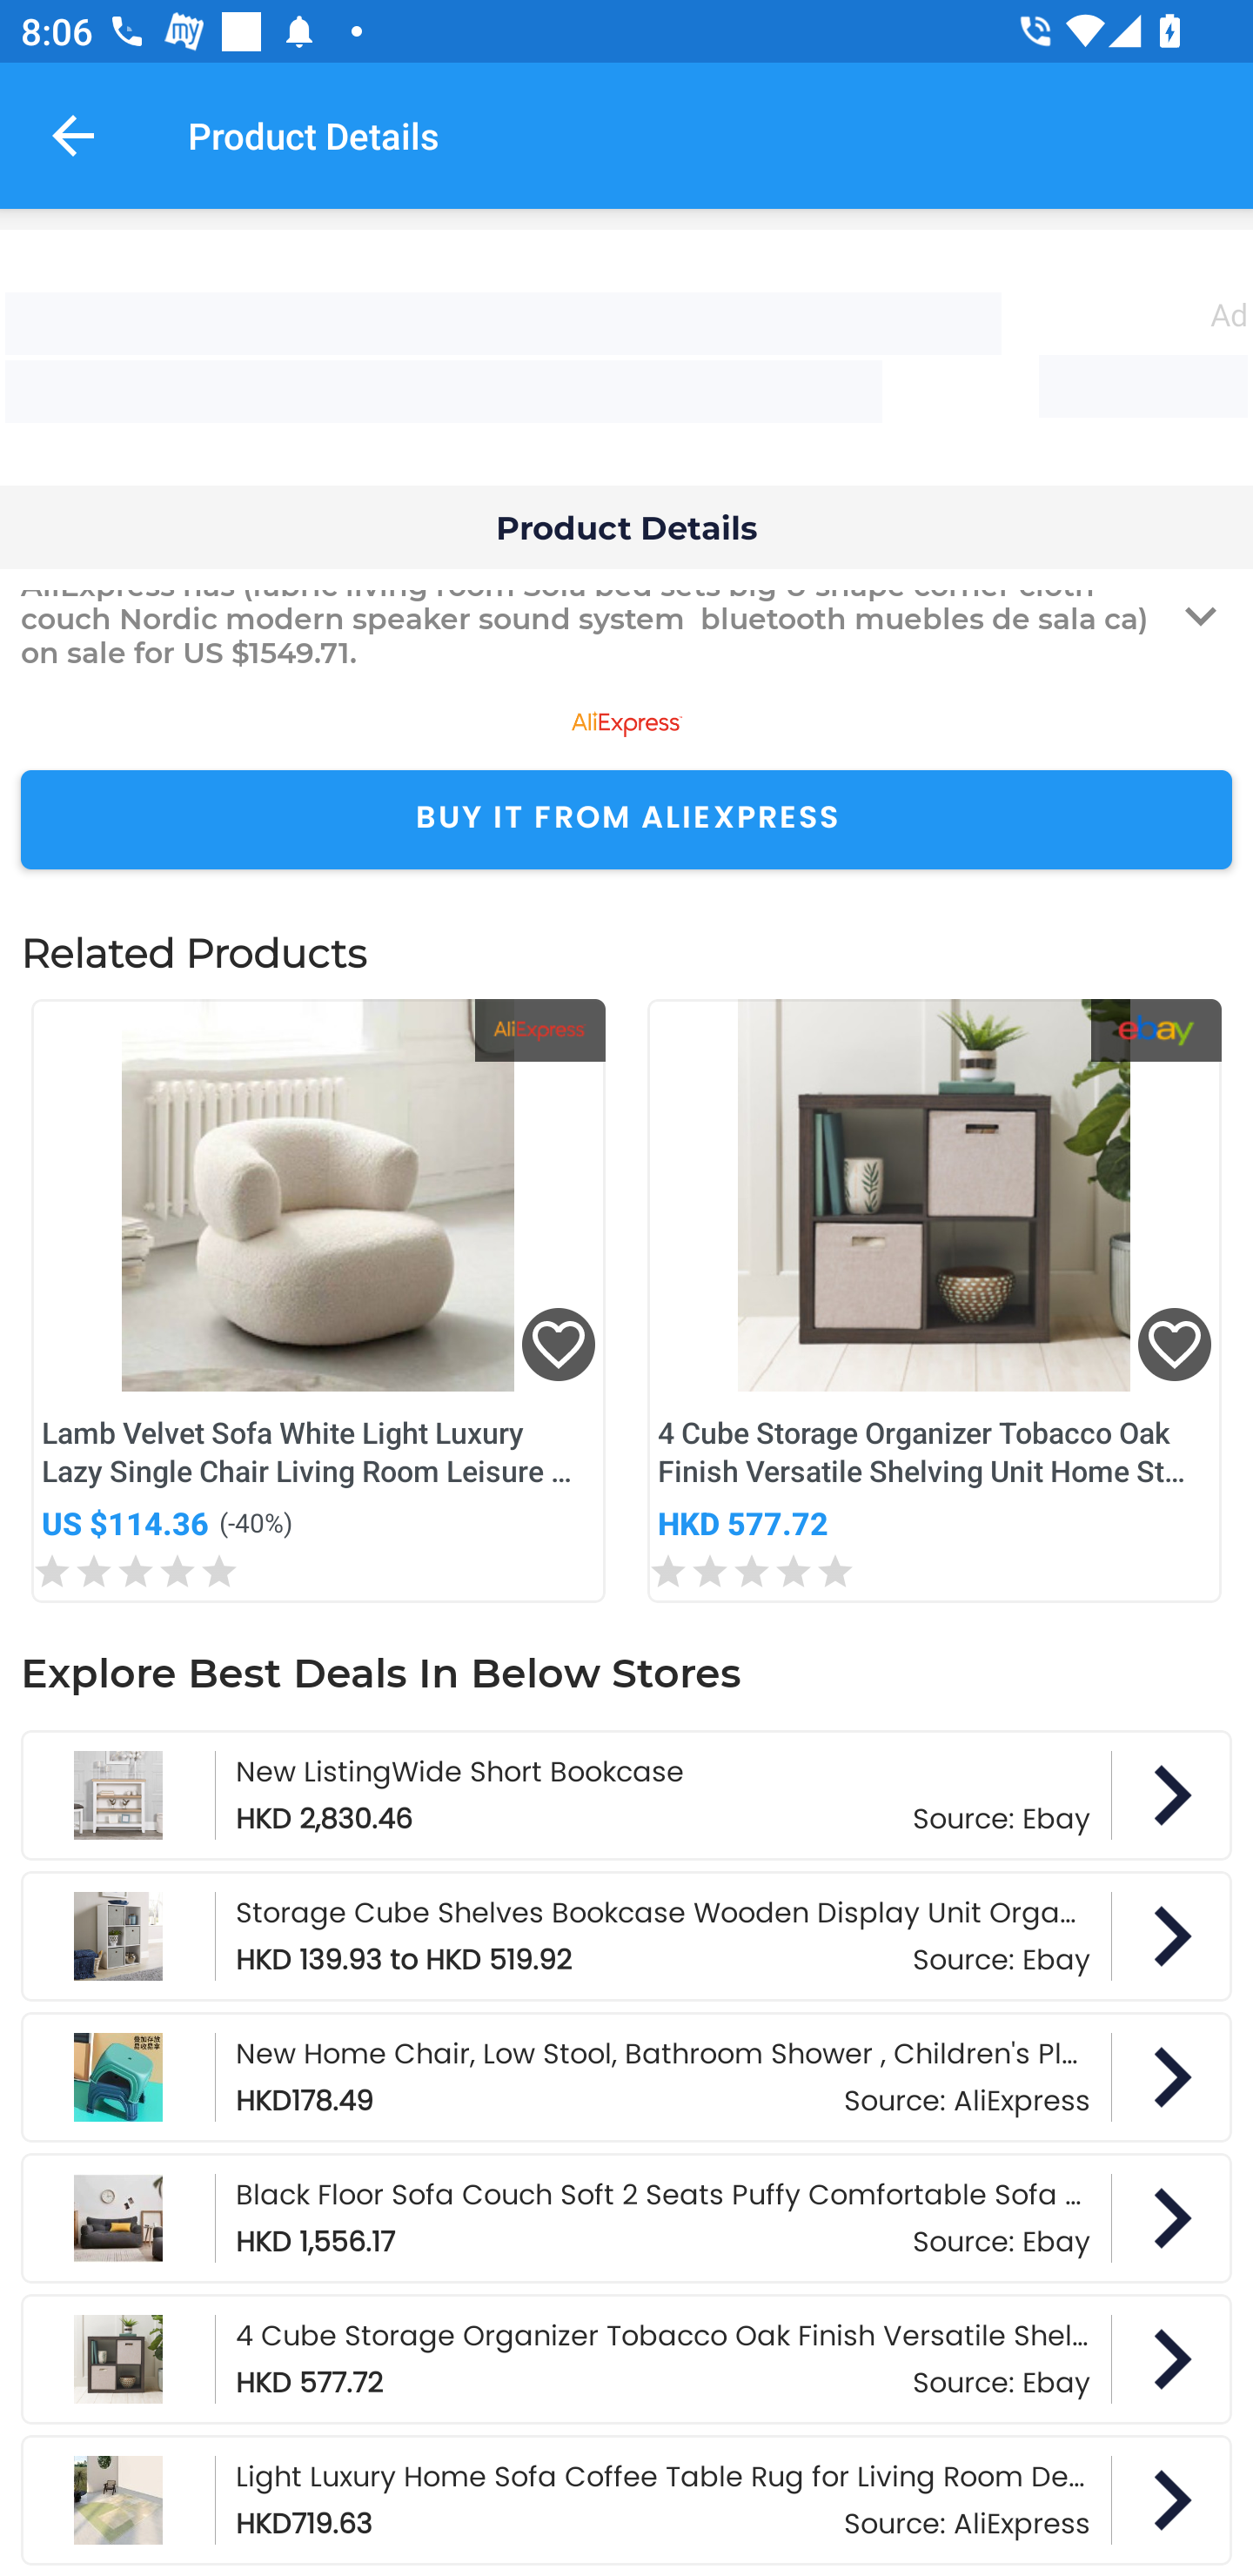 The image size is (1253, 2576). I want to click on BUY IT FROM ALIEXPRESS, so click(626, 820).